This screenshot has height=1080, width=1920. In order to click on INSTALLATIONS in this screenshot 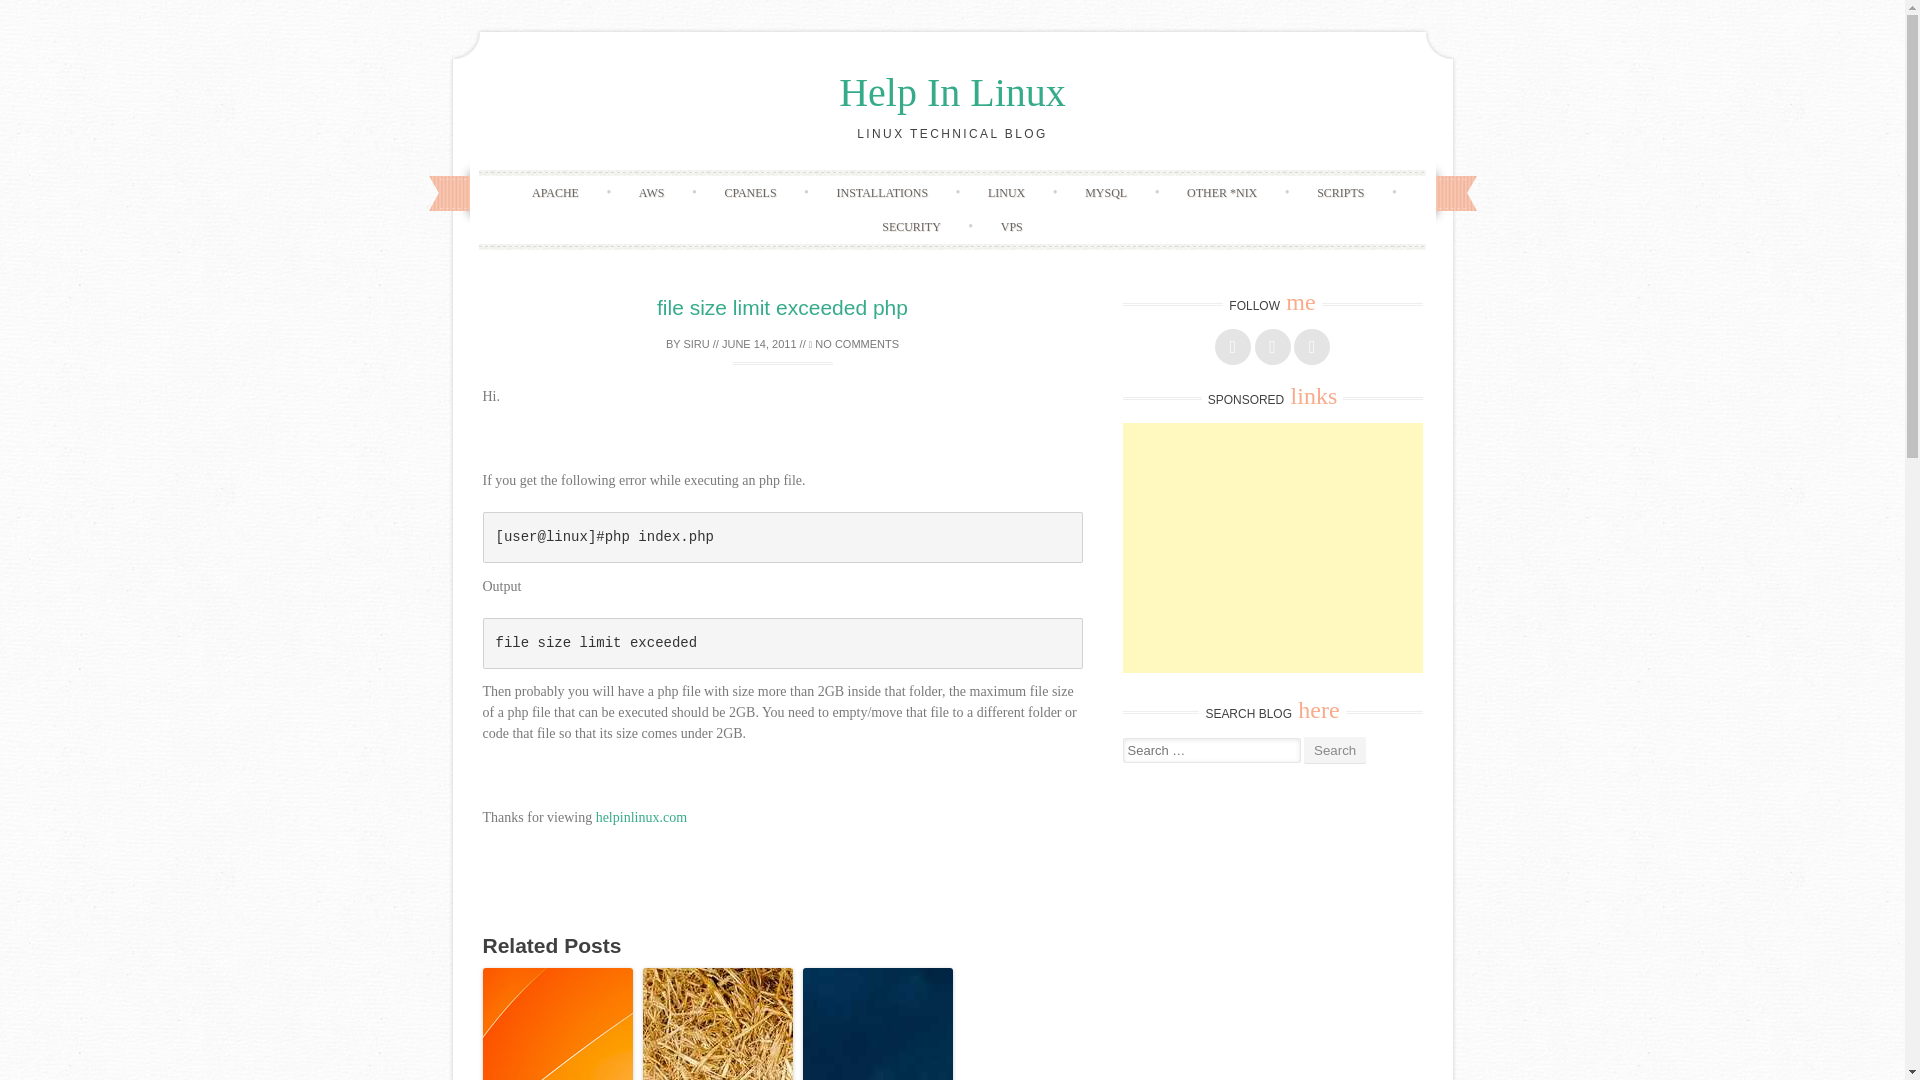, I will do `click(882, 192)`.